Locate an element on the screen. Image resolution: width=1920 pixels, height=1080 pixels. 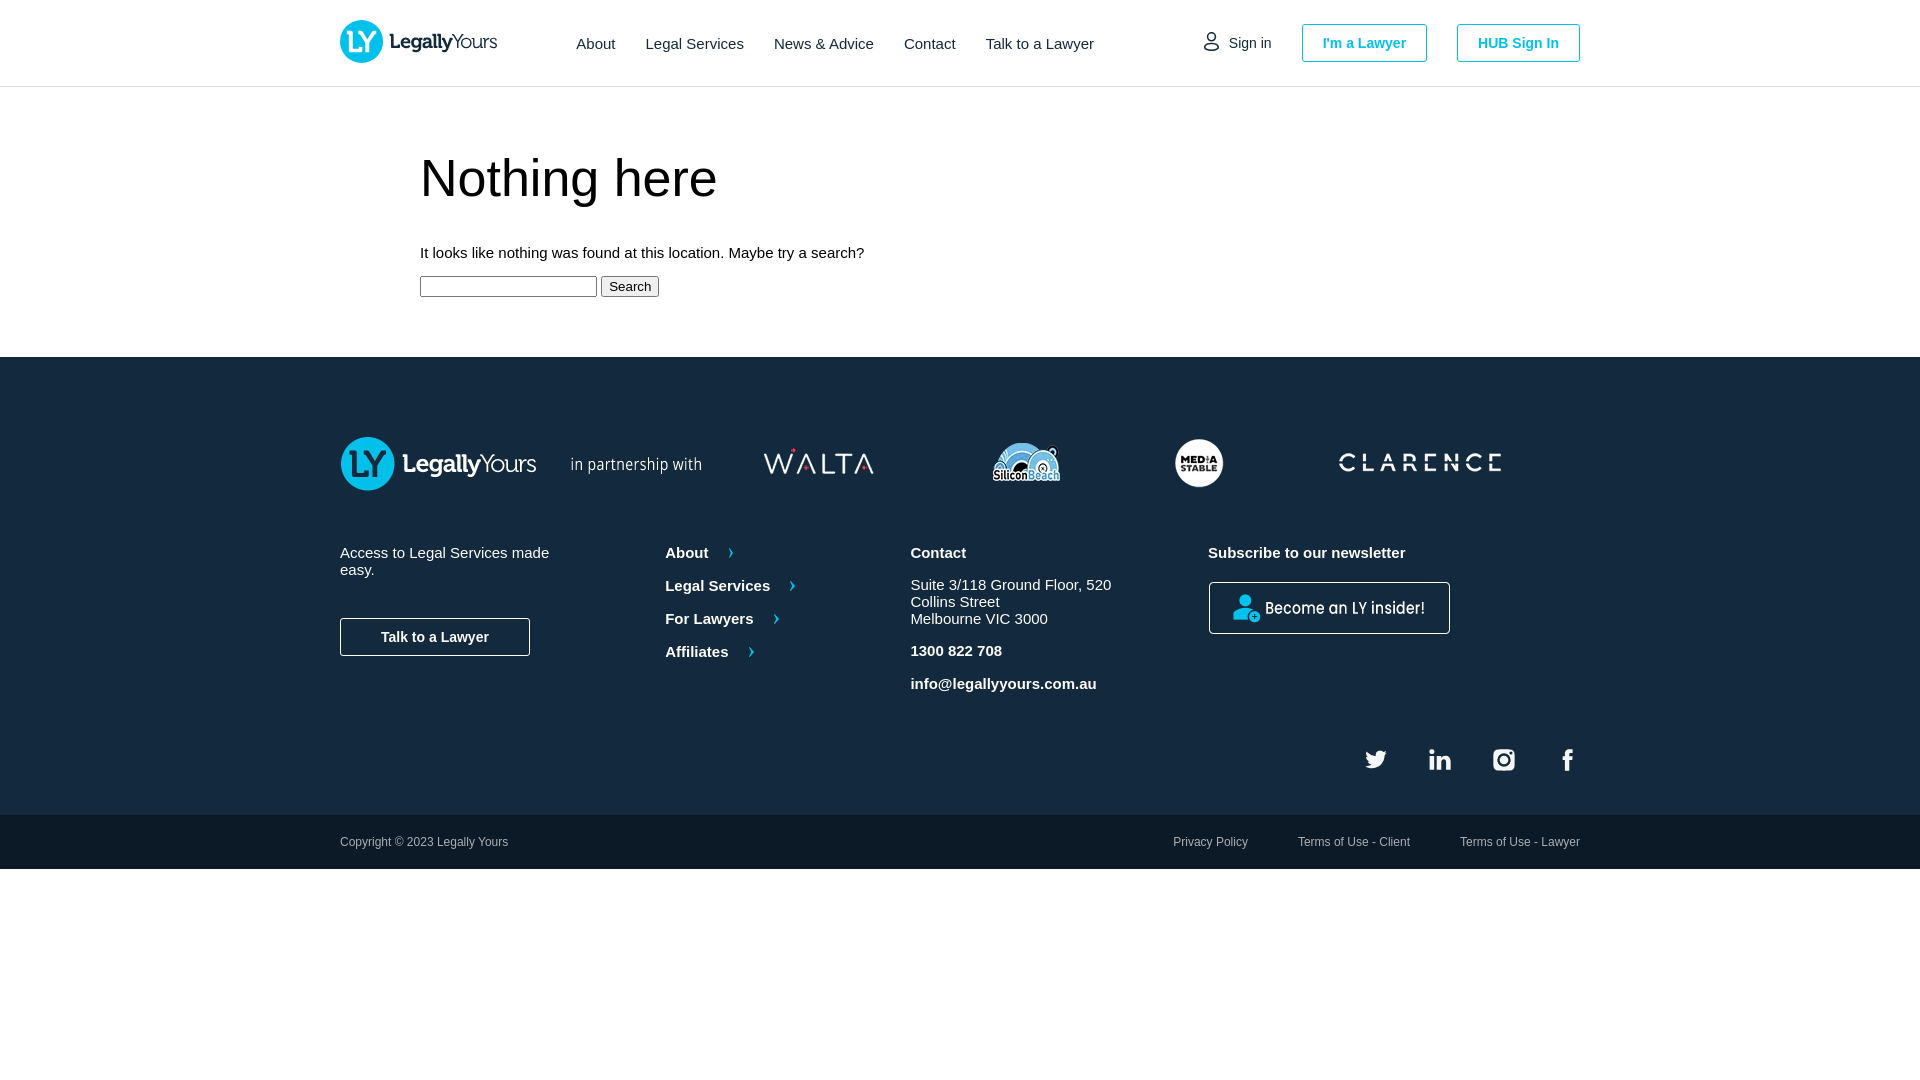
Privacy Policy is located at coordinates (1210, 842).